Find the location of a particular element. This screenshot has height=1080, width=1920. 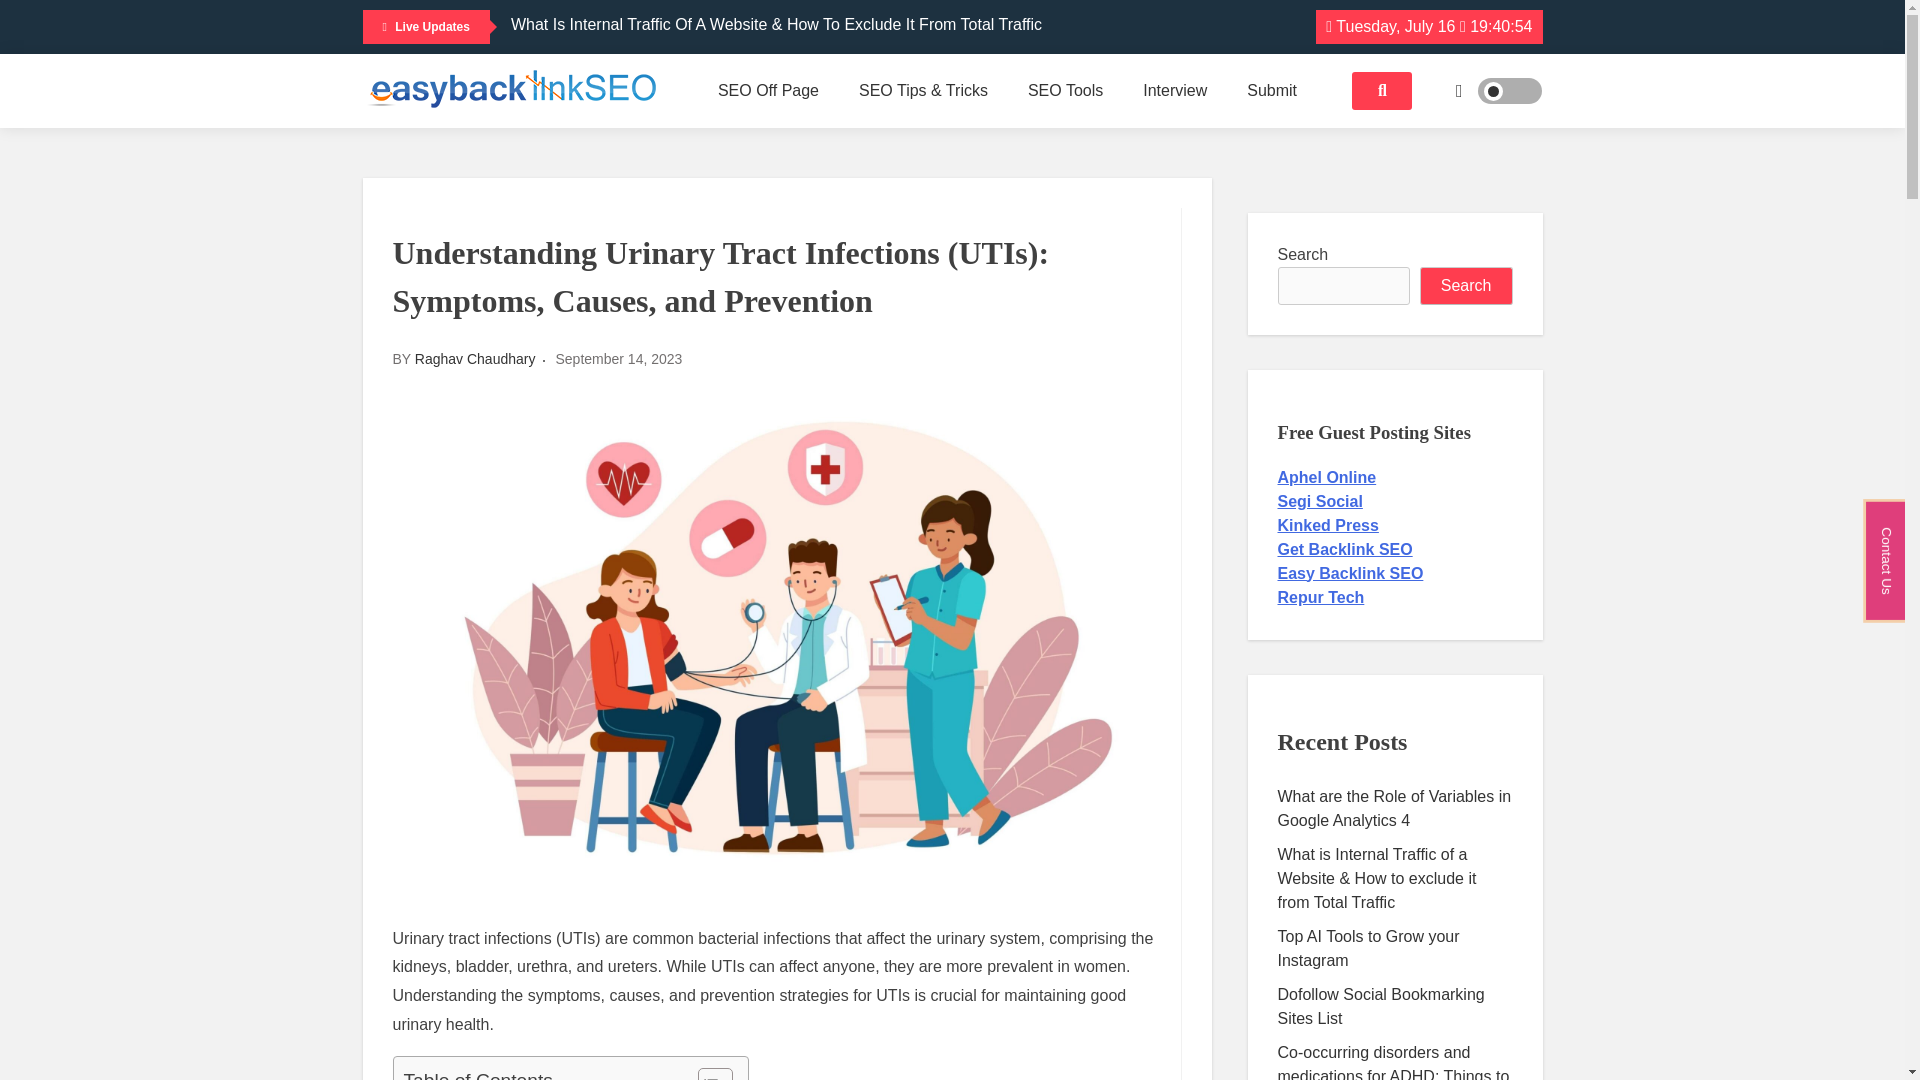

Business Listing is located at coordinates (798, 150).